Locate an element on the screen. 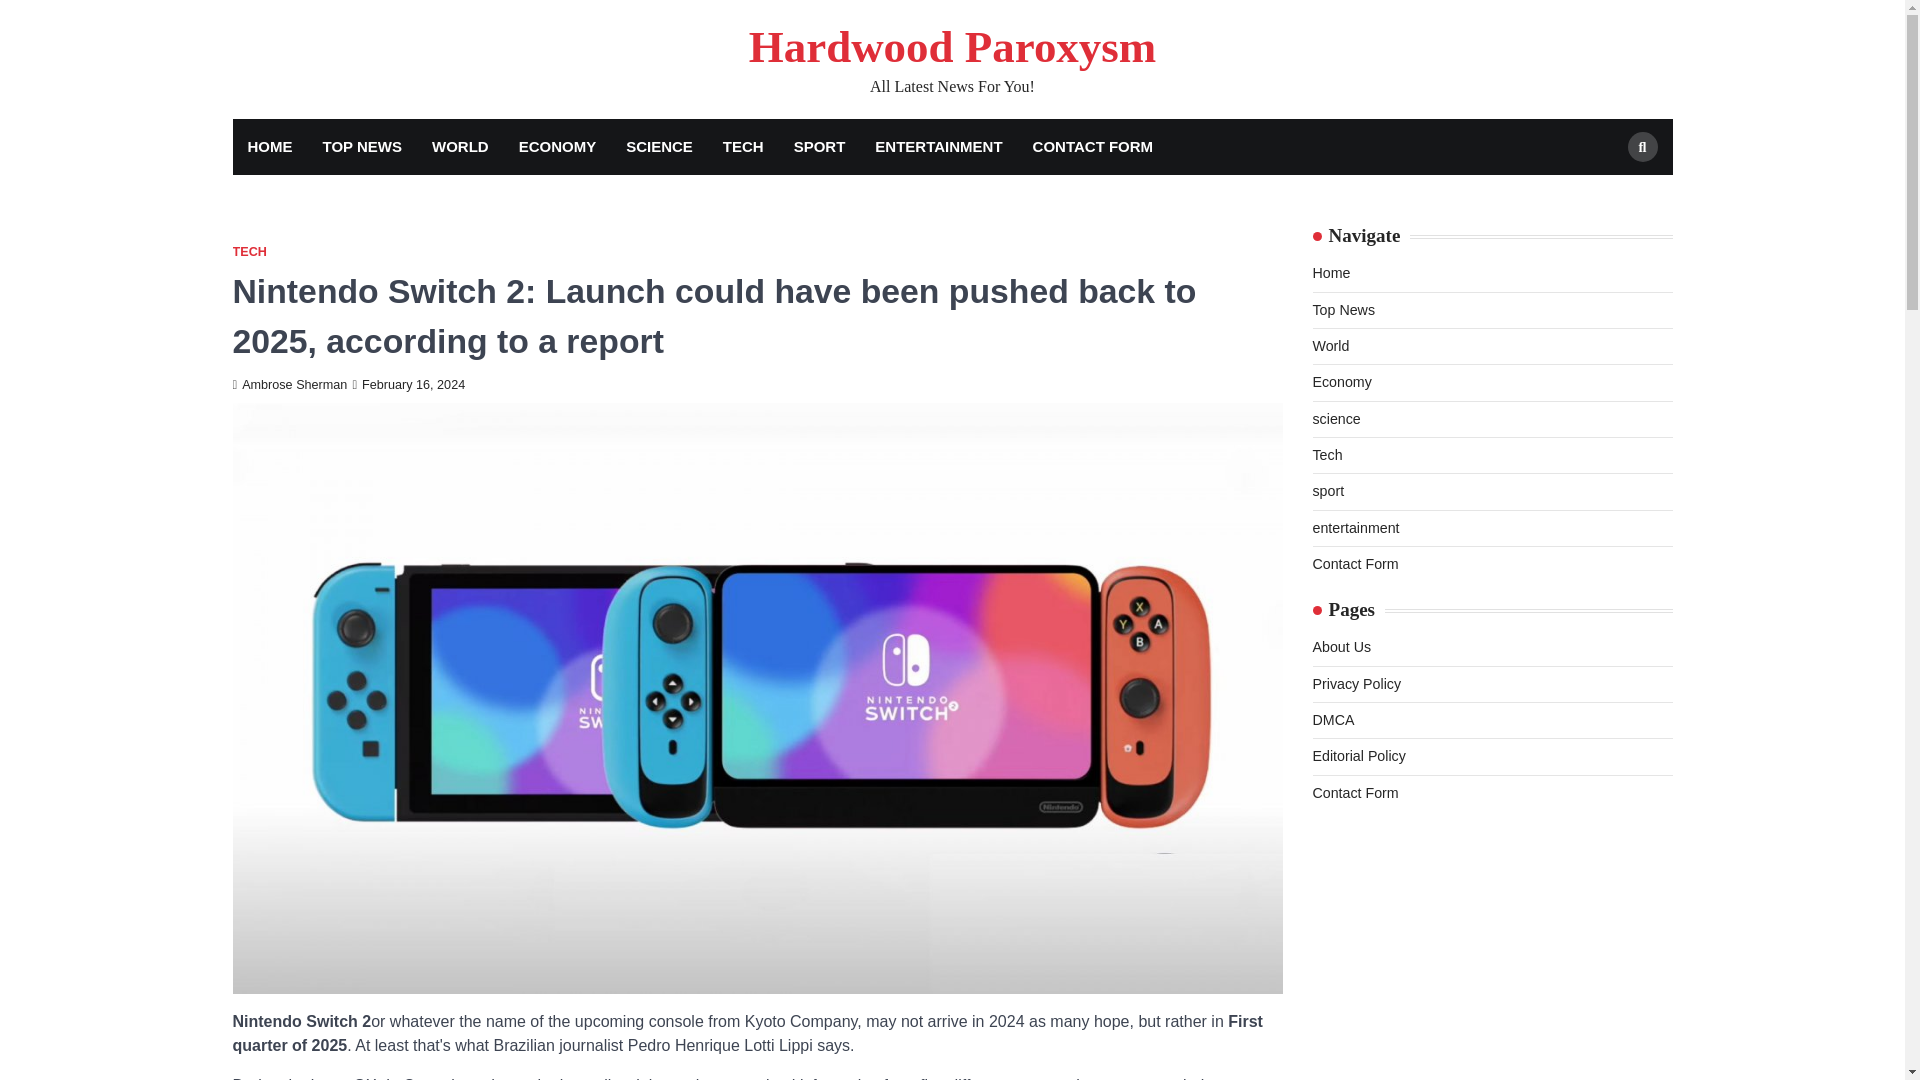  science is located at coordinates (1335, 418).